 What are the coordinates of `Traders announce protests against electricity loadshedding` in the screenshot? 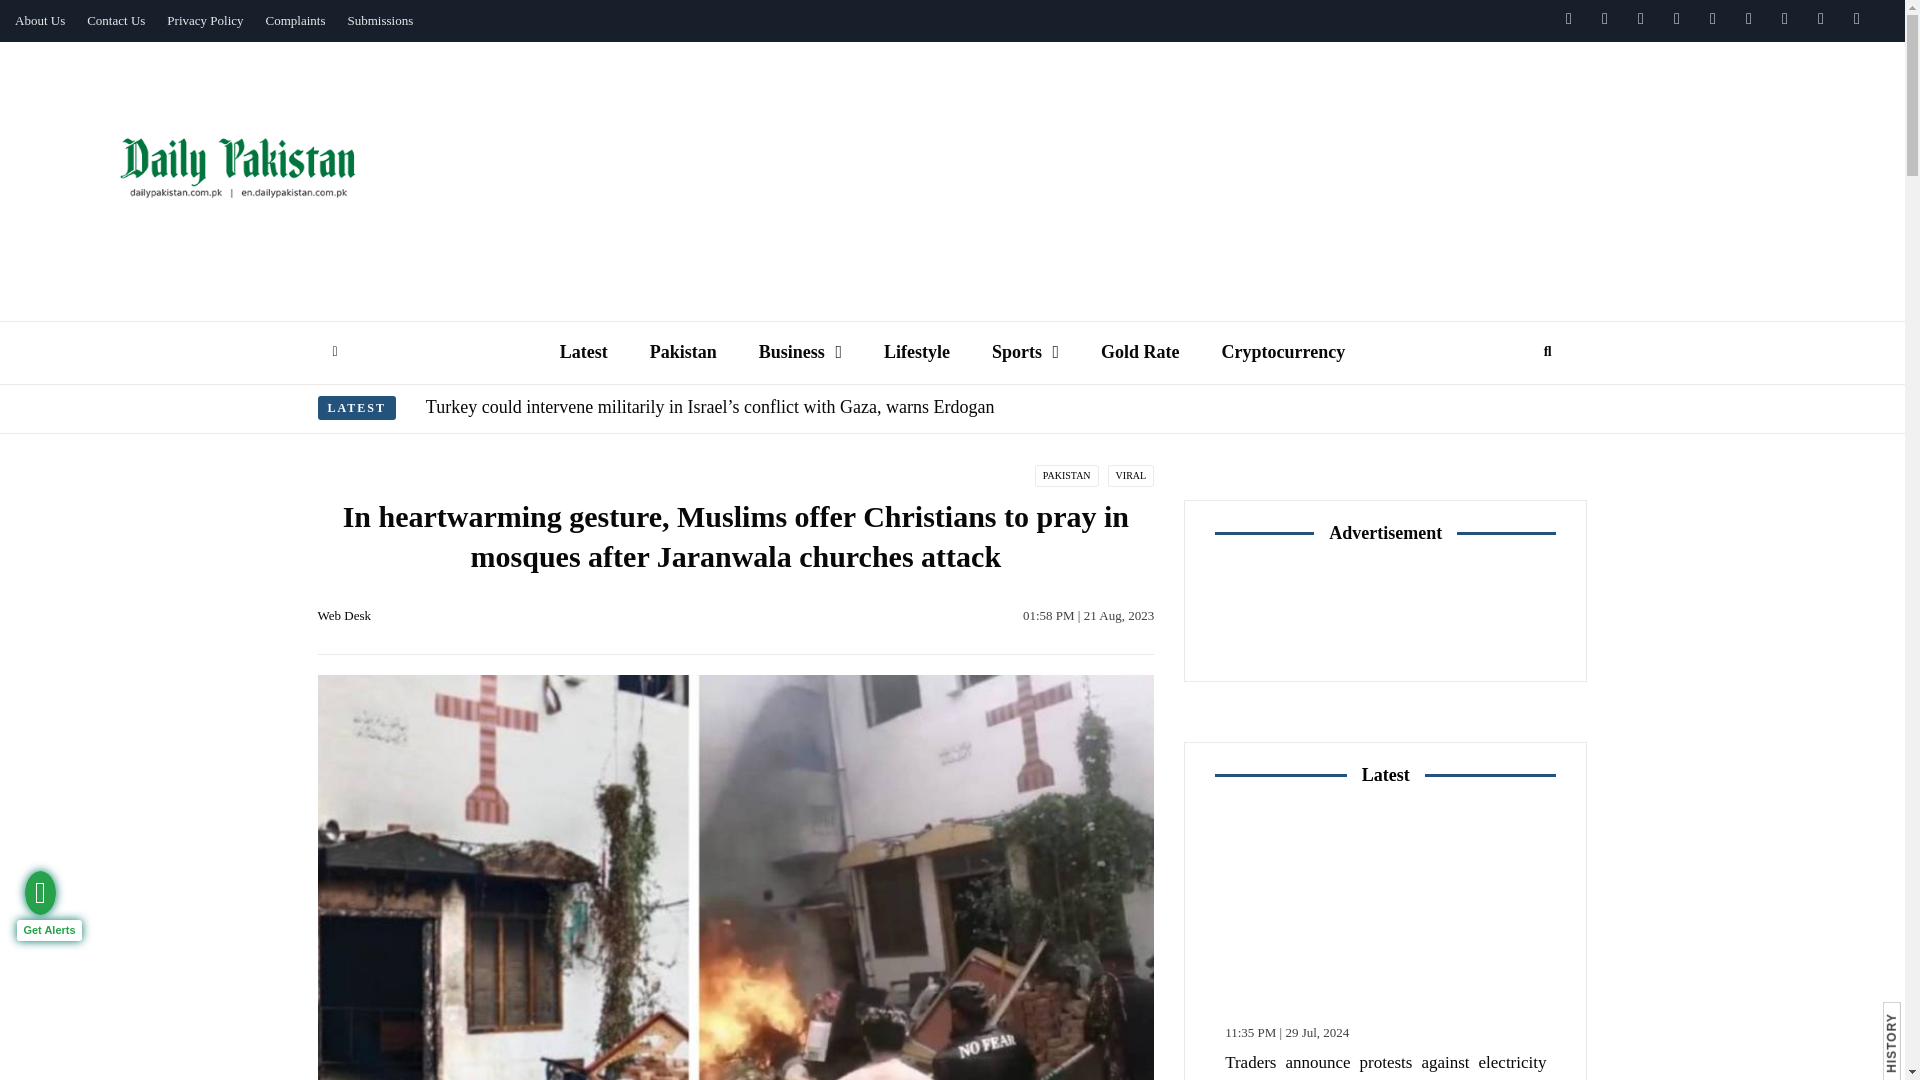 It's located at (1385, 909).